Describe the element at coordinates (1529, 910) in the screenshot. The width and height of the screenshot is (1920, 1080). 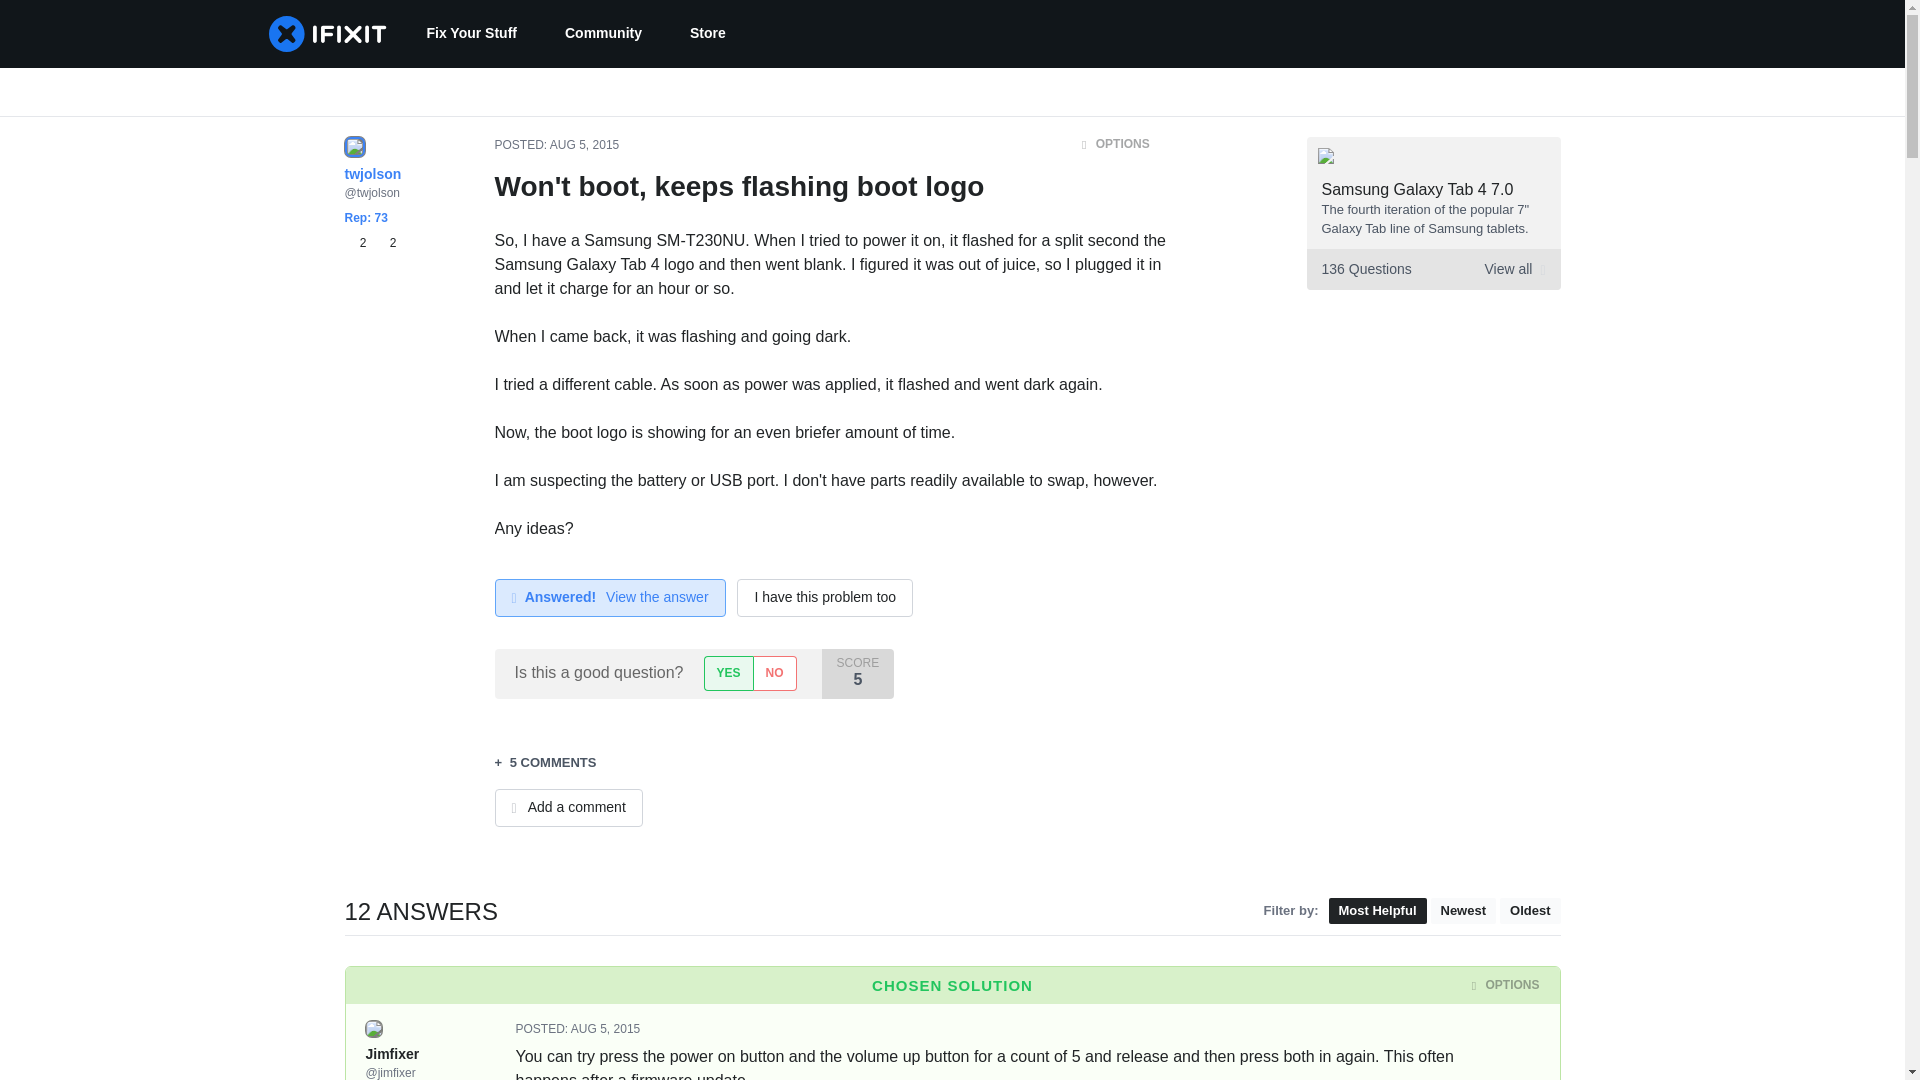
I see `Oldest` at that location.